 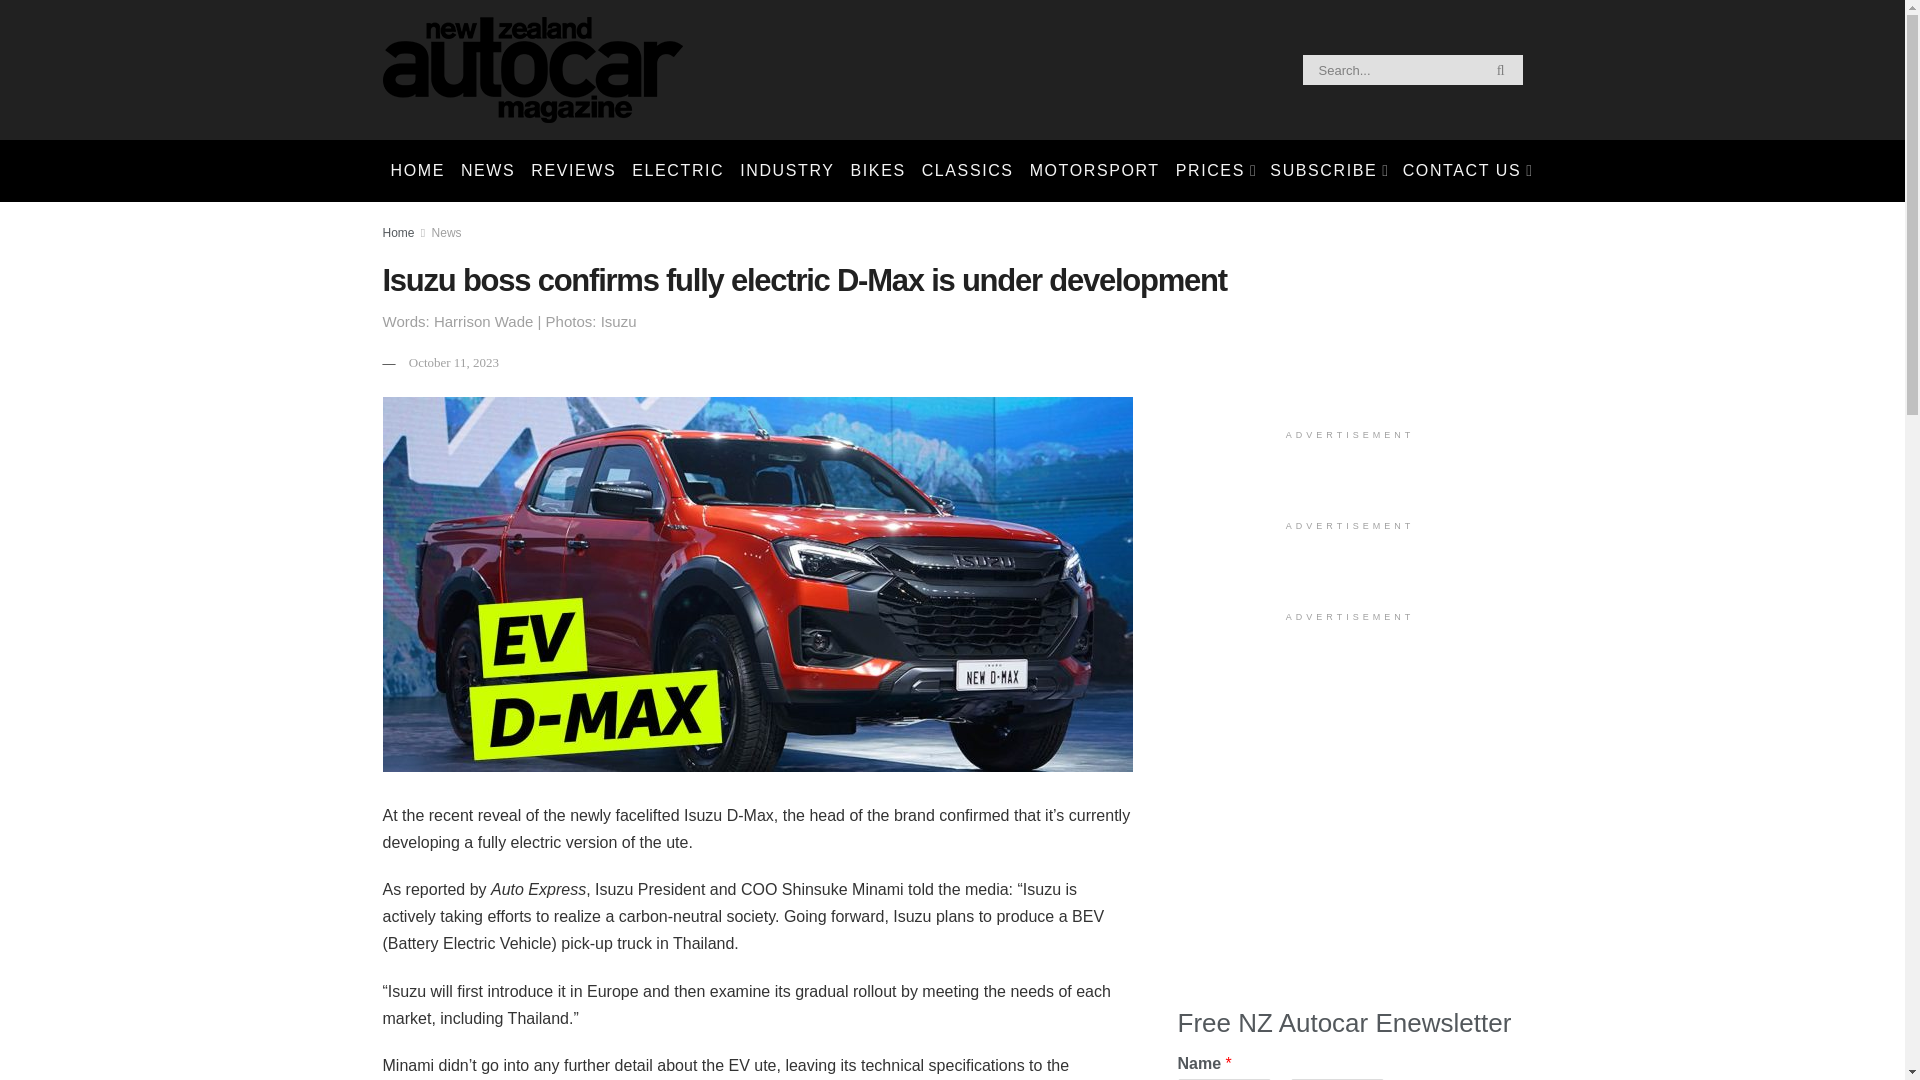 I want to click on ELECTRIC, so click(x=678, y=170).